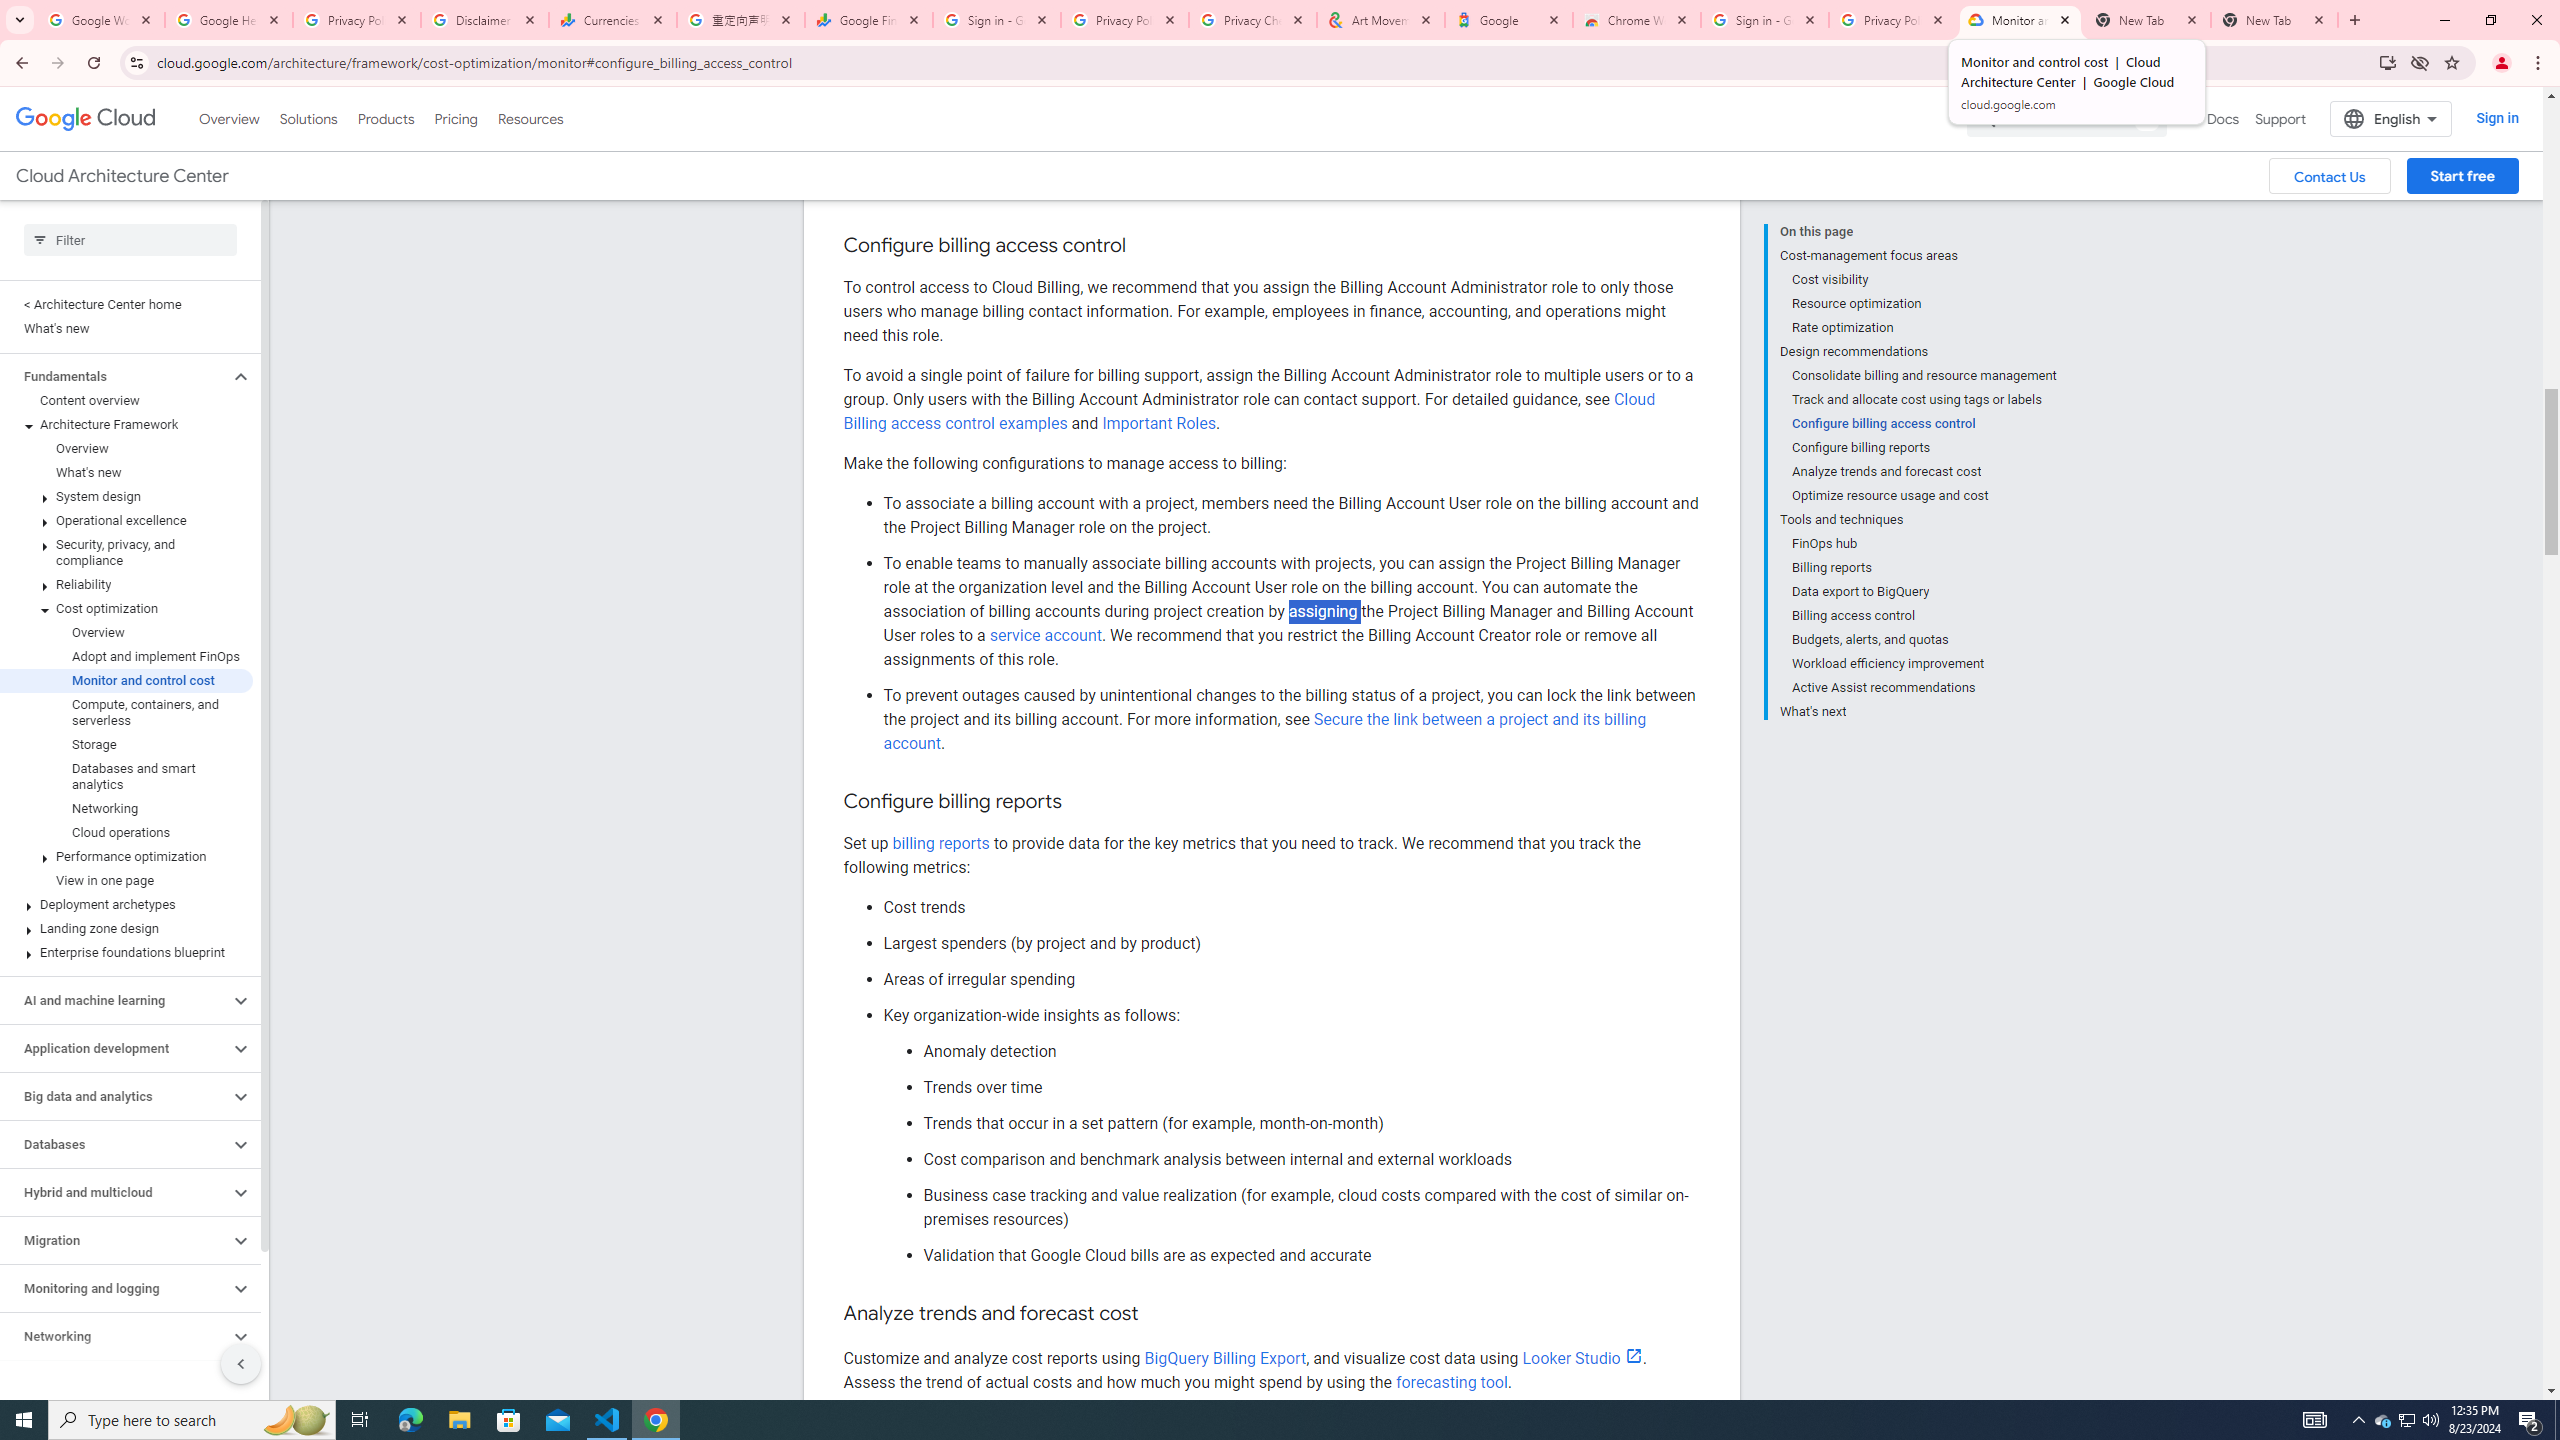 This screenshot has height=1440, width=2560. I want to click on Contact Us, so click(2330, 176).